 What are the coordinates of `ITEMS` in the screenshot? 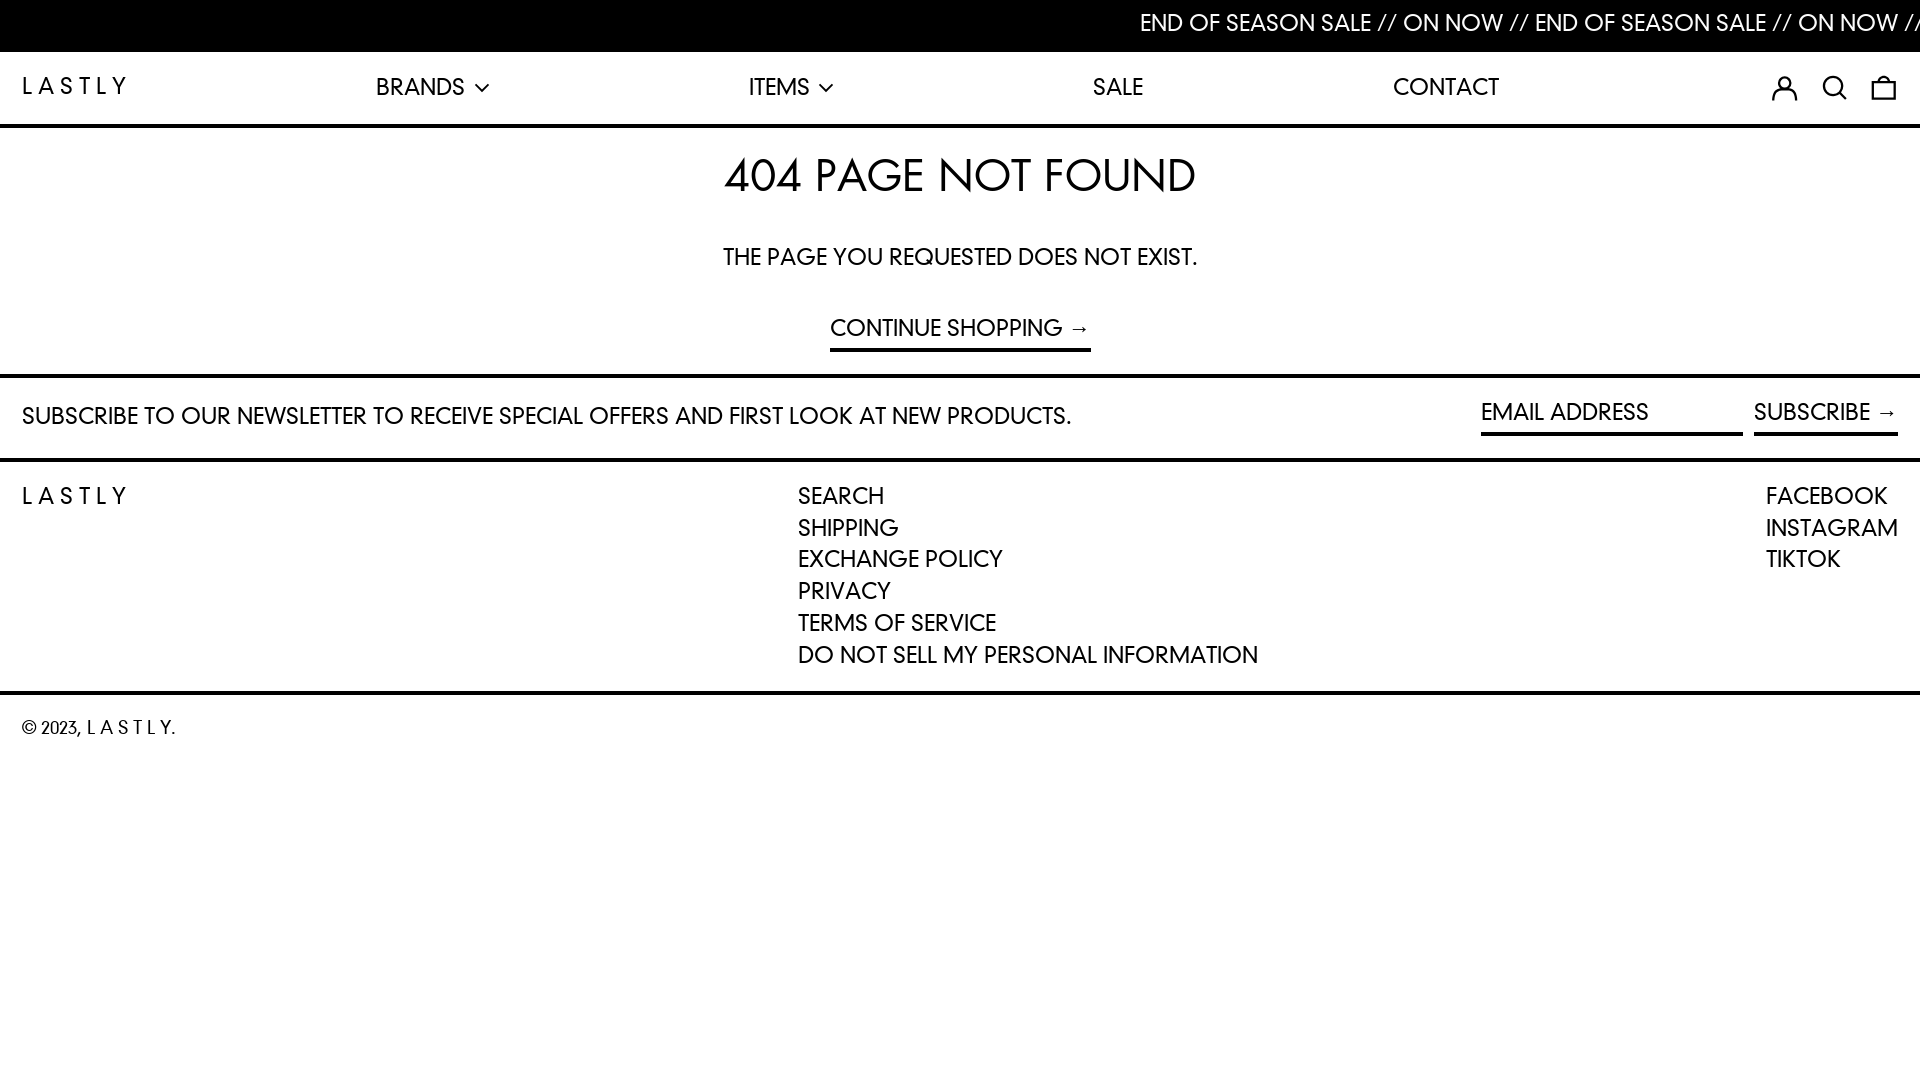 It's located at (796, 88).